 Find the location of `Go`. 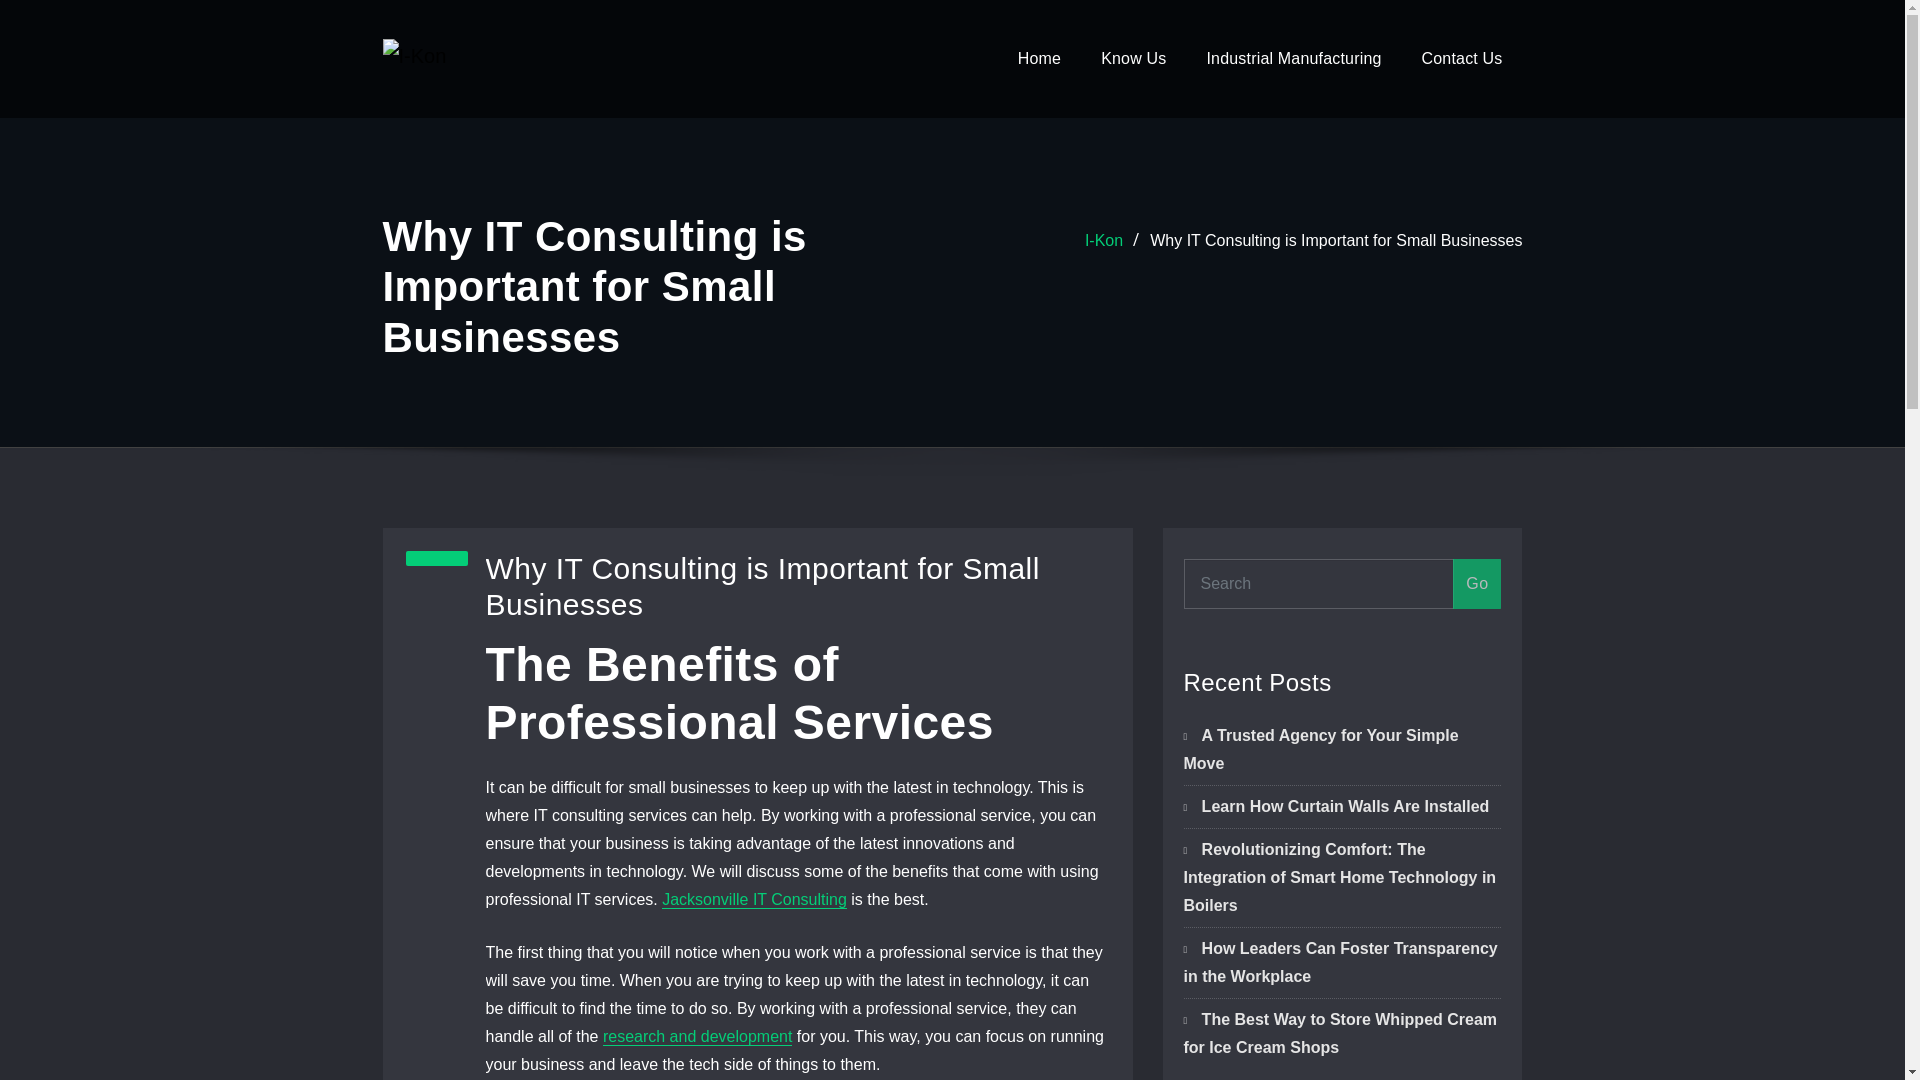

Go is located at coordinates (1477, 584).